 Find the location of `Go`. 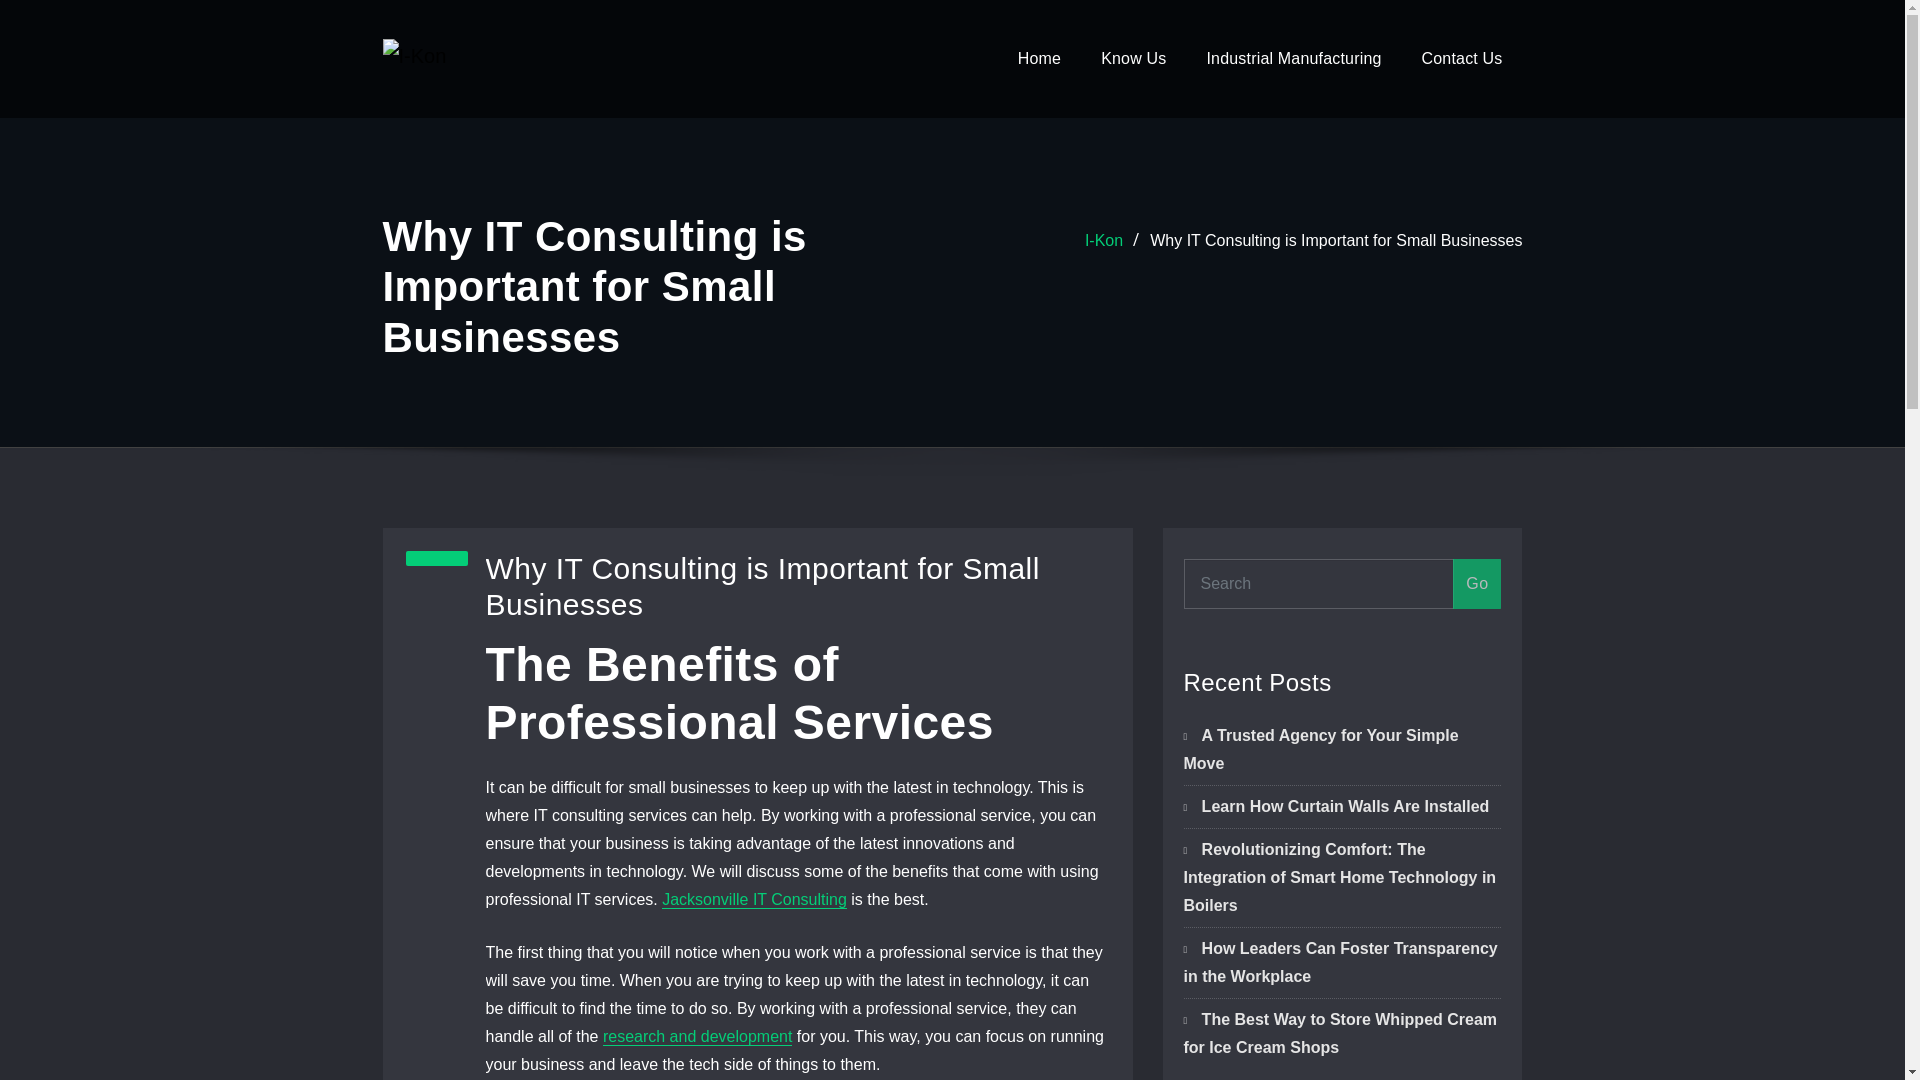

Go is located at coordinates (1477, 584).